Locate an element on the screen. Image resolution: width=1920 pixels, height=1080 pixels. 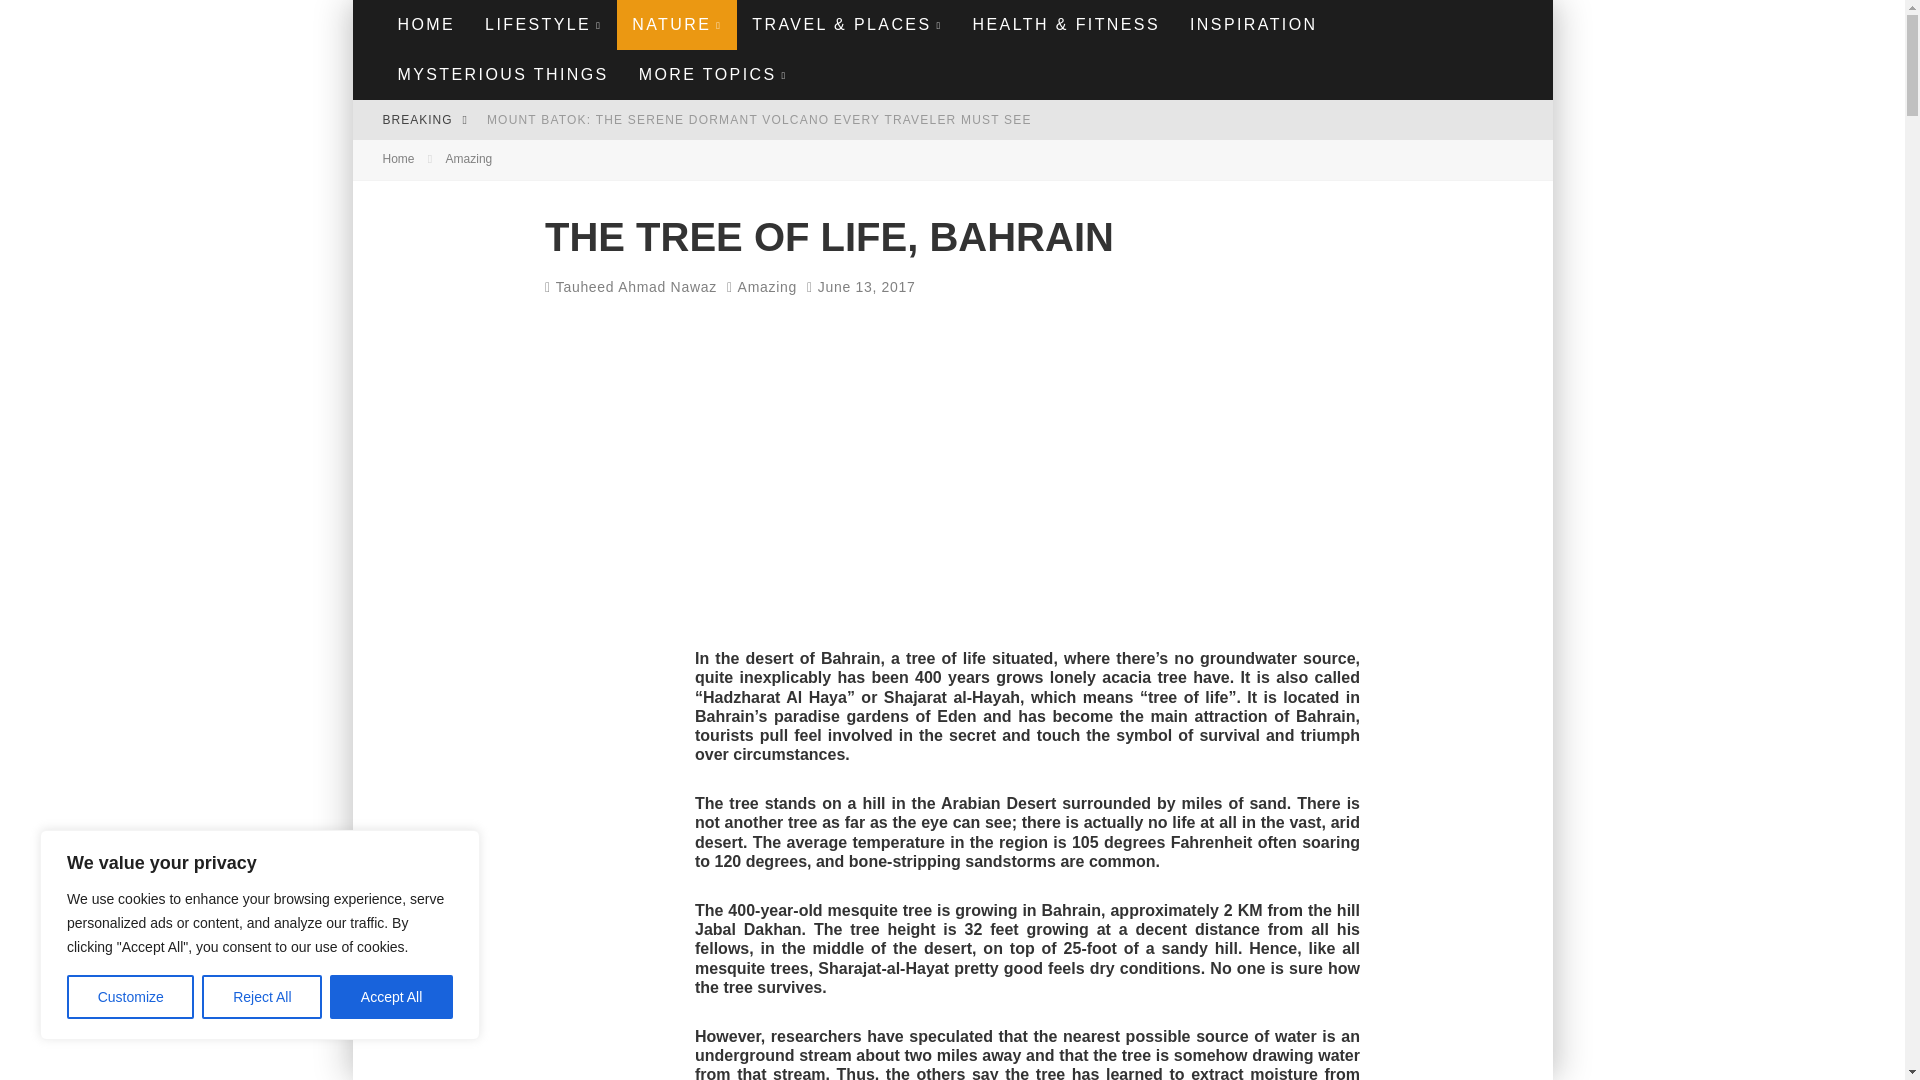
LIFESTYLE is located at coordinates (543, 24).